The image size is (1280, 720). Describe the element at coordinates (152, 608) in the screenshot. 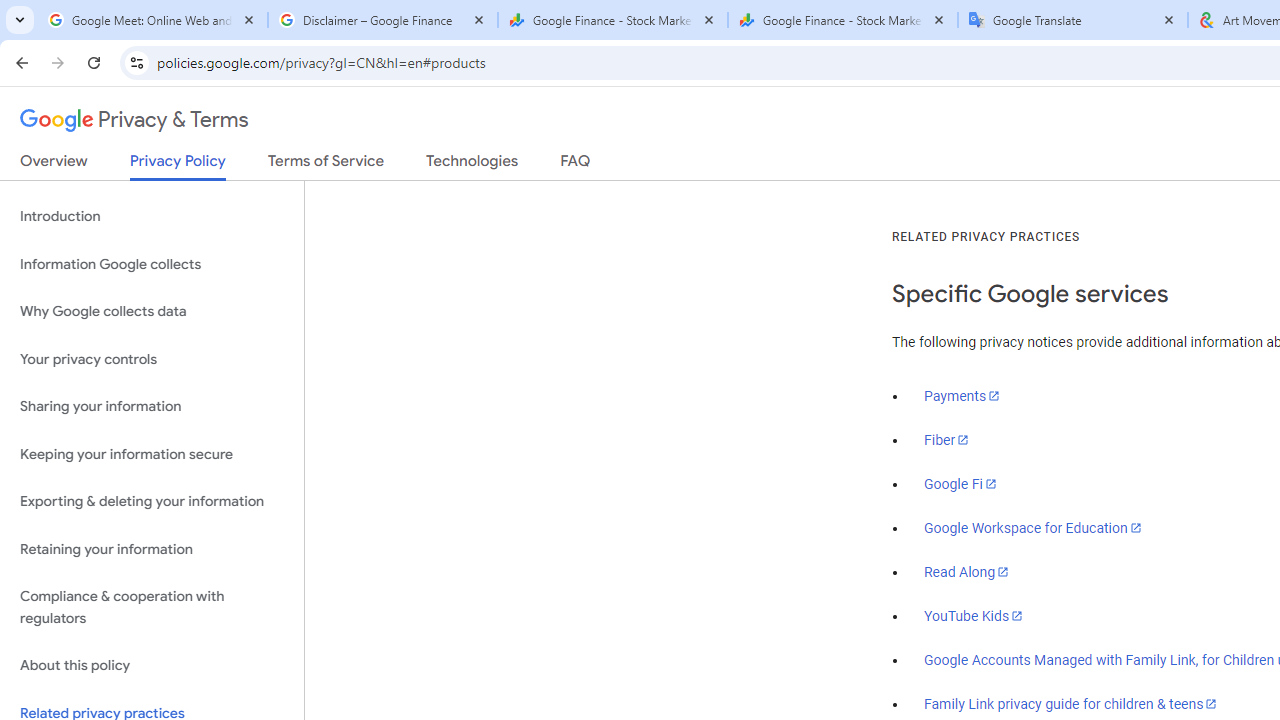

I see `Compliance & cooperation with regulators` at that location.